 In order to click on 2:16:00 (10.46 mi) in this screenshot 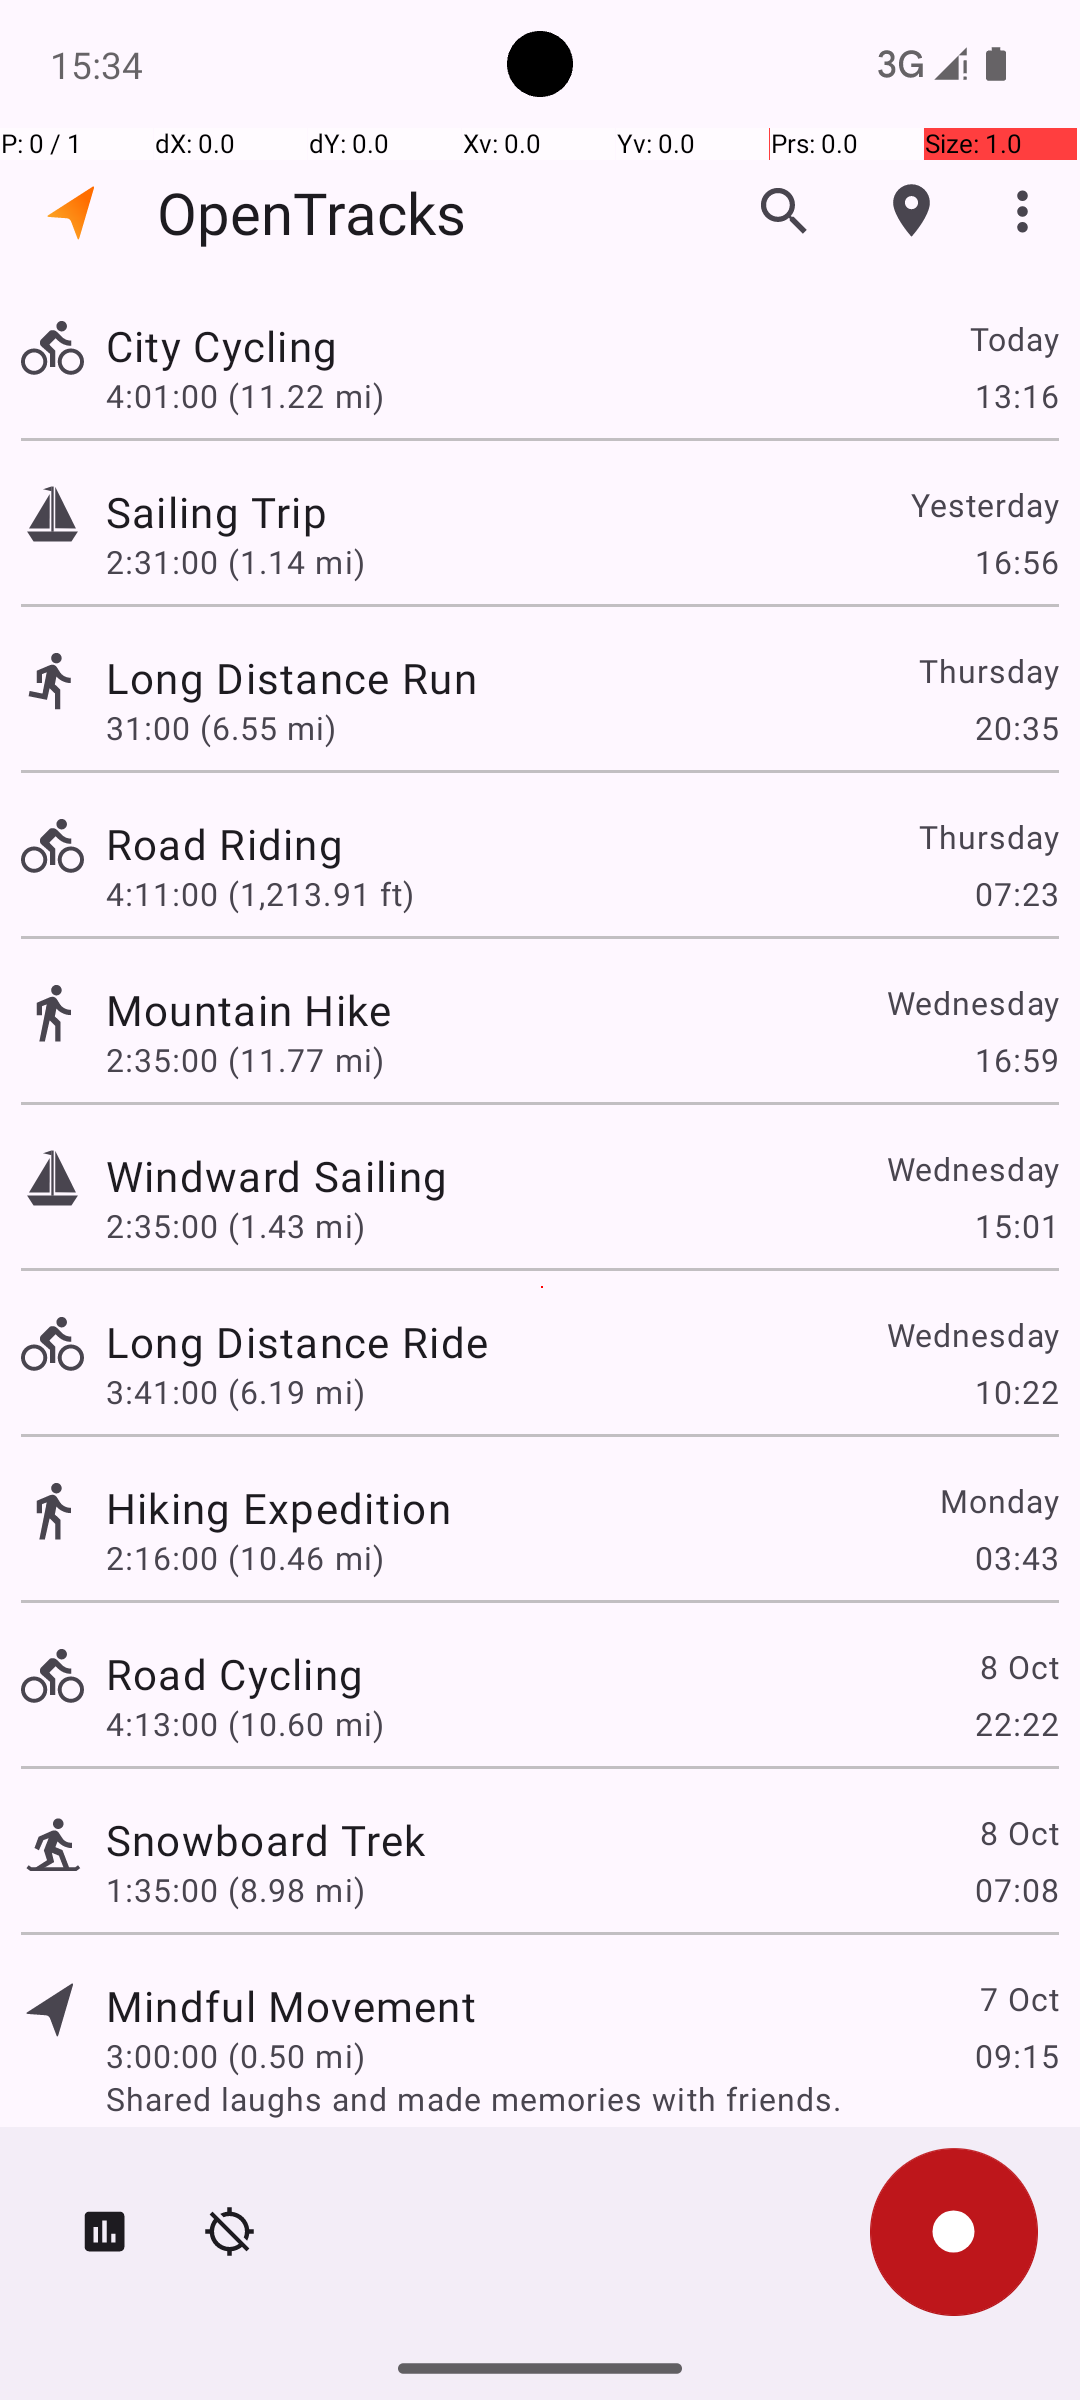, I will do `click(244, 1558)`.